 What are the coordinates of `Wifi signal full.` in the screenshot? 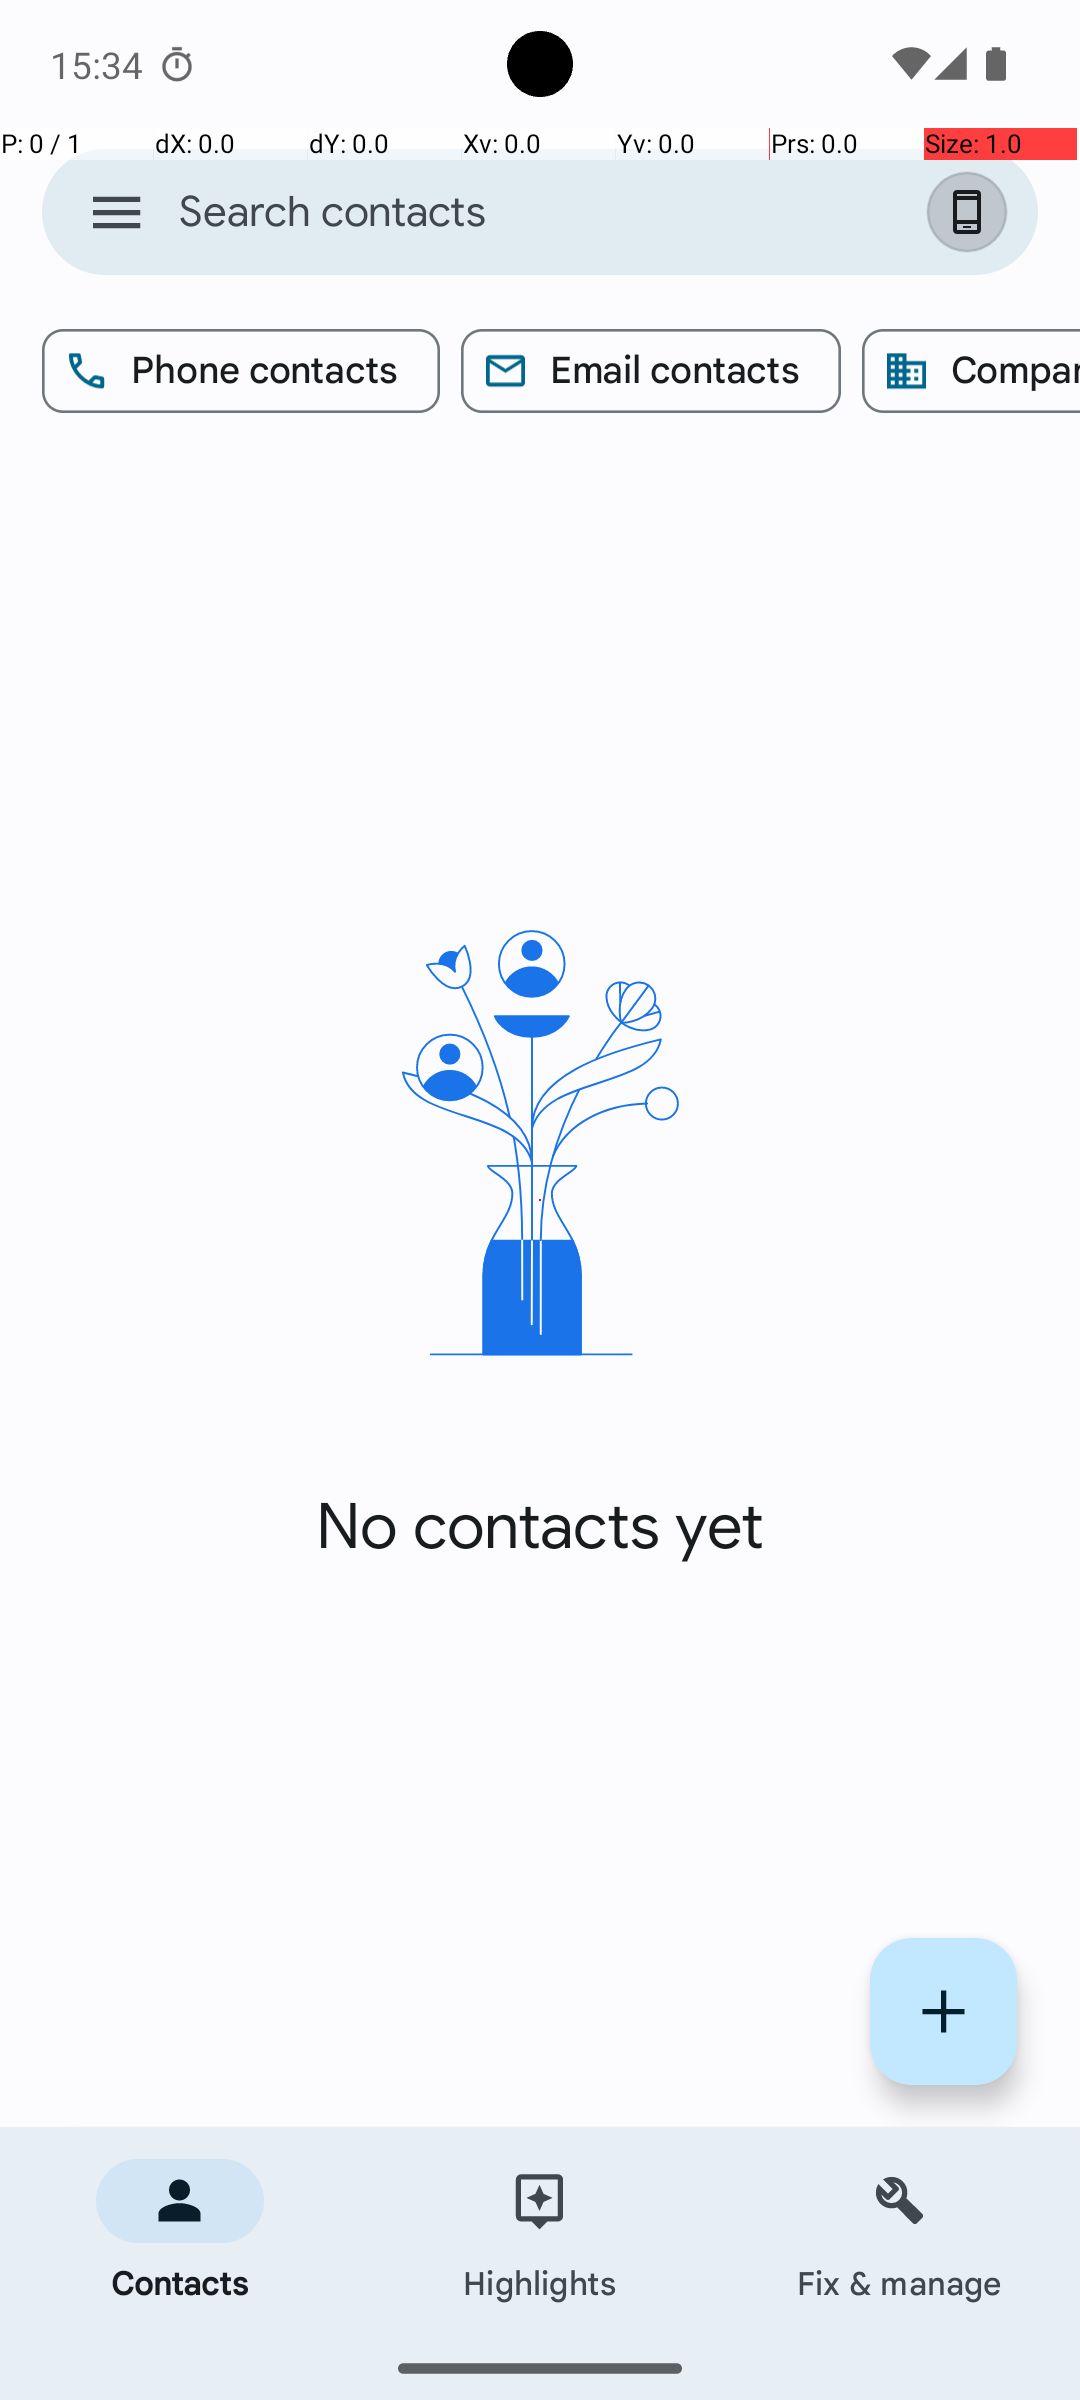 It's located at (908, 64).